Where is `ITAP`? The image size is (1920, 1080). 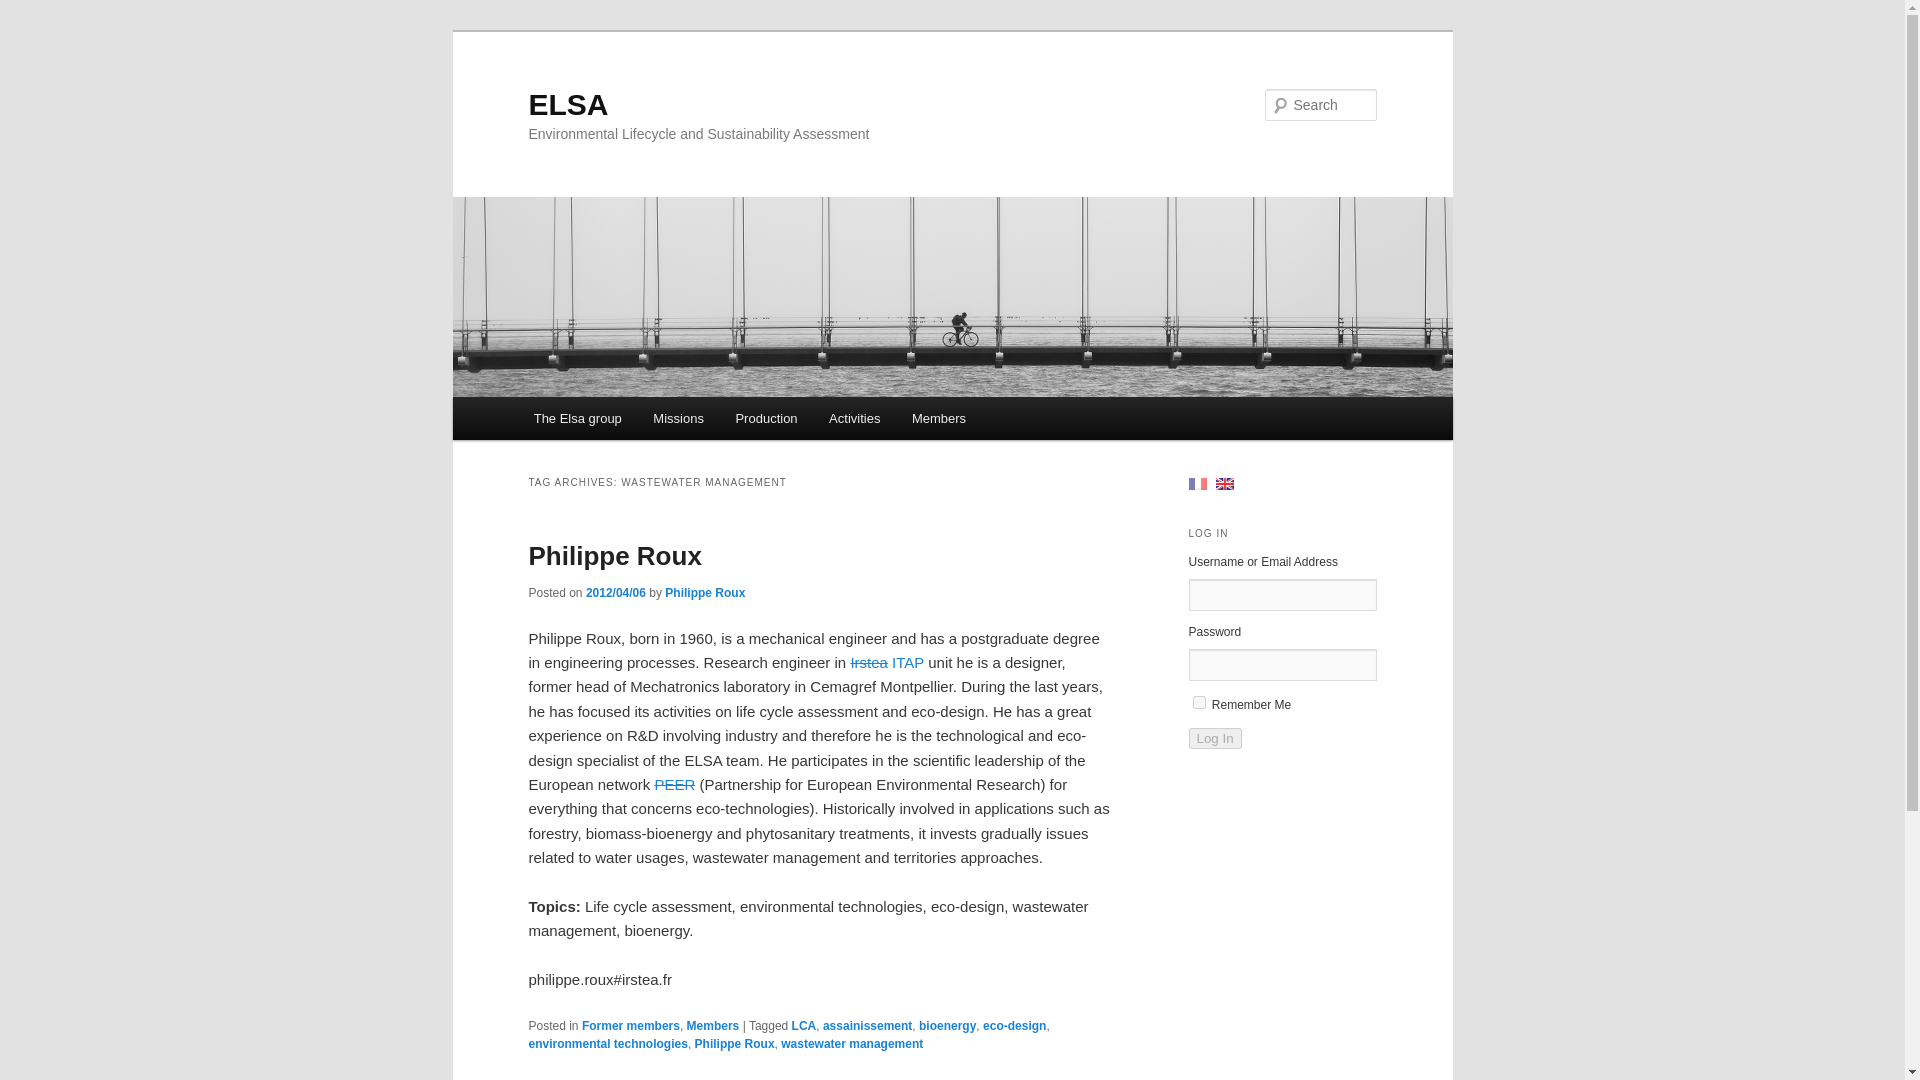 ITAP is located at coordinates (908, 662).